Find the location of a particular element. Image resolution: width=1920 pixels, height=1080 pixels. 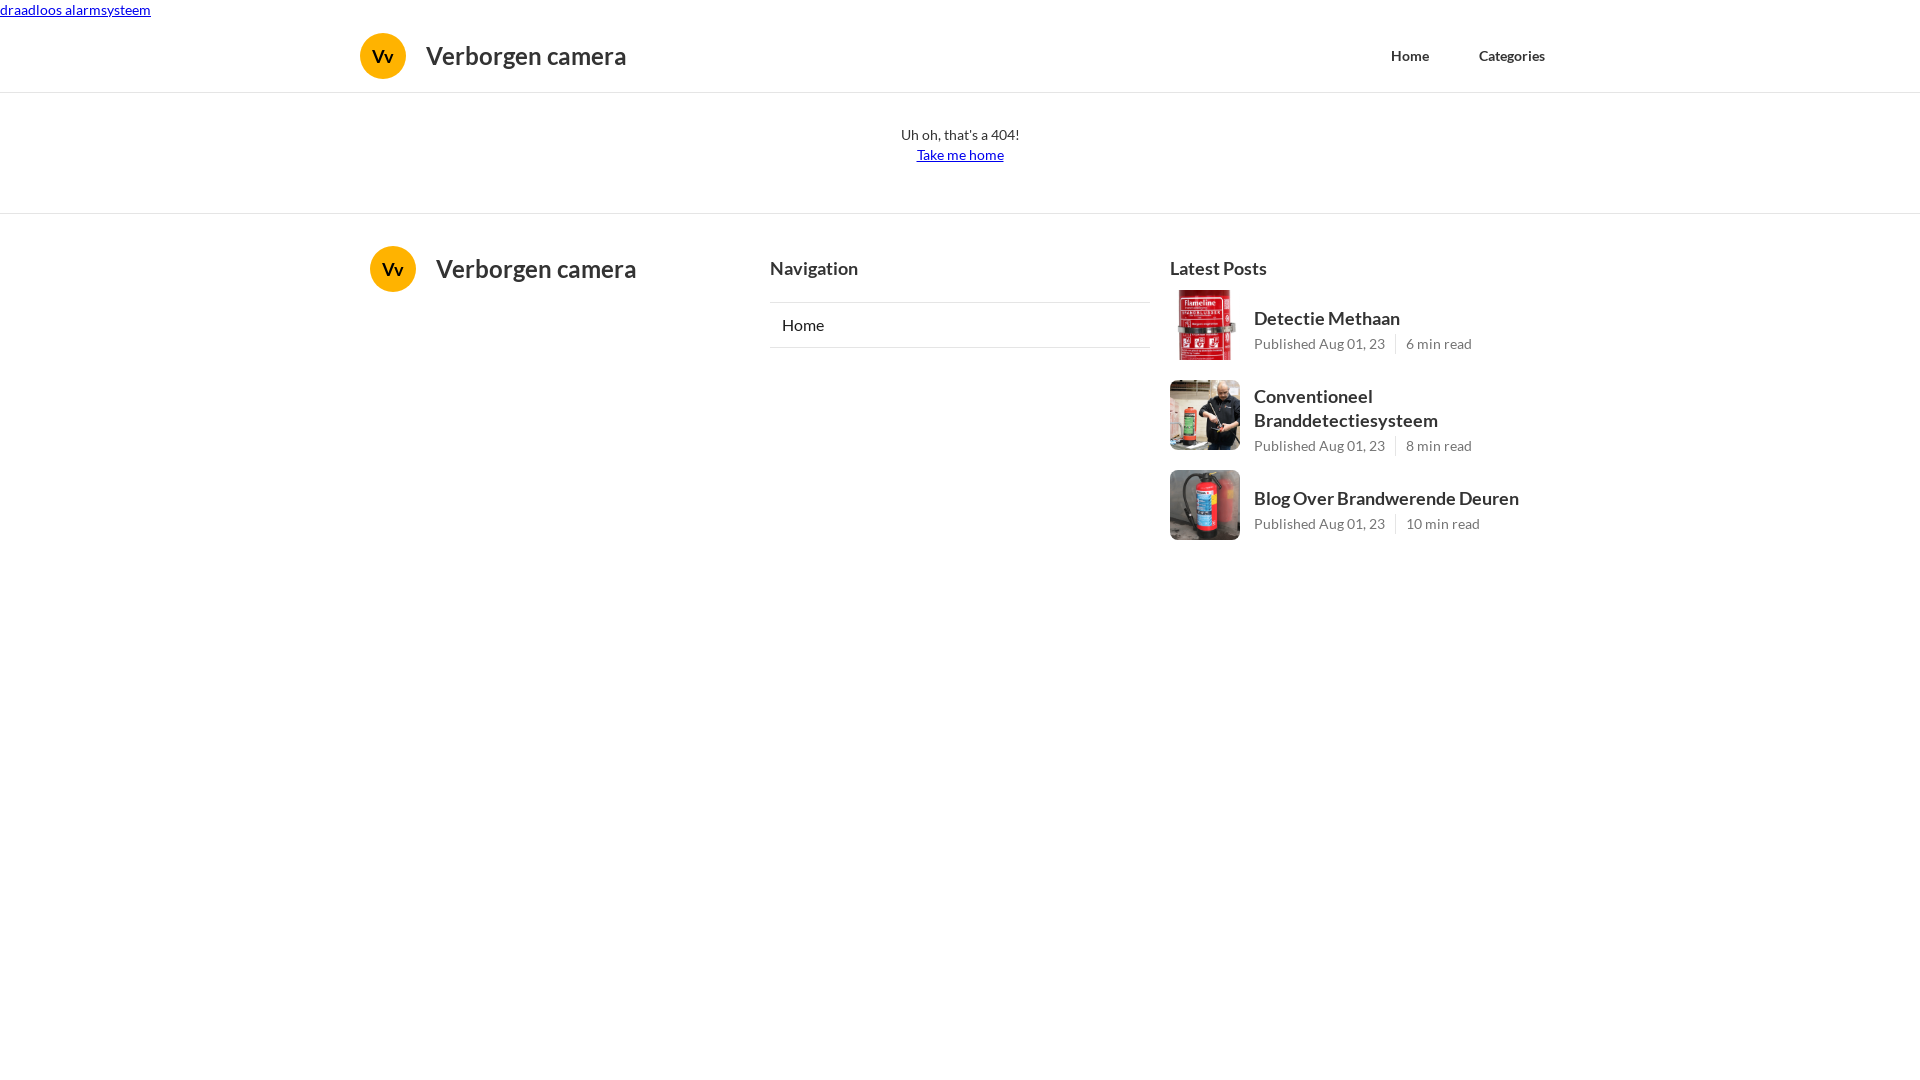

Detectie Methaan is located at coordinates (1402, 318).